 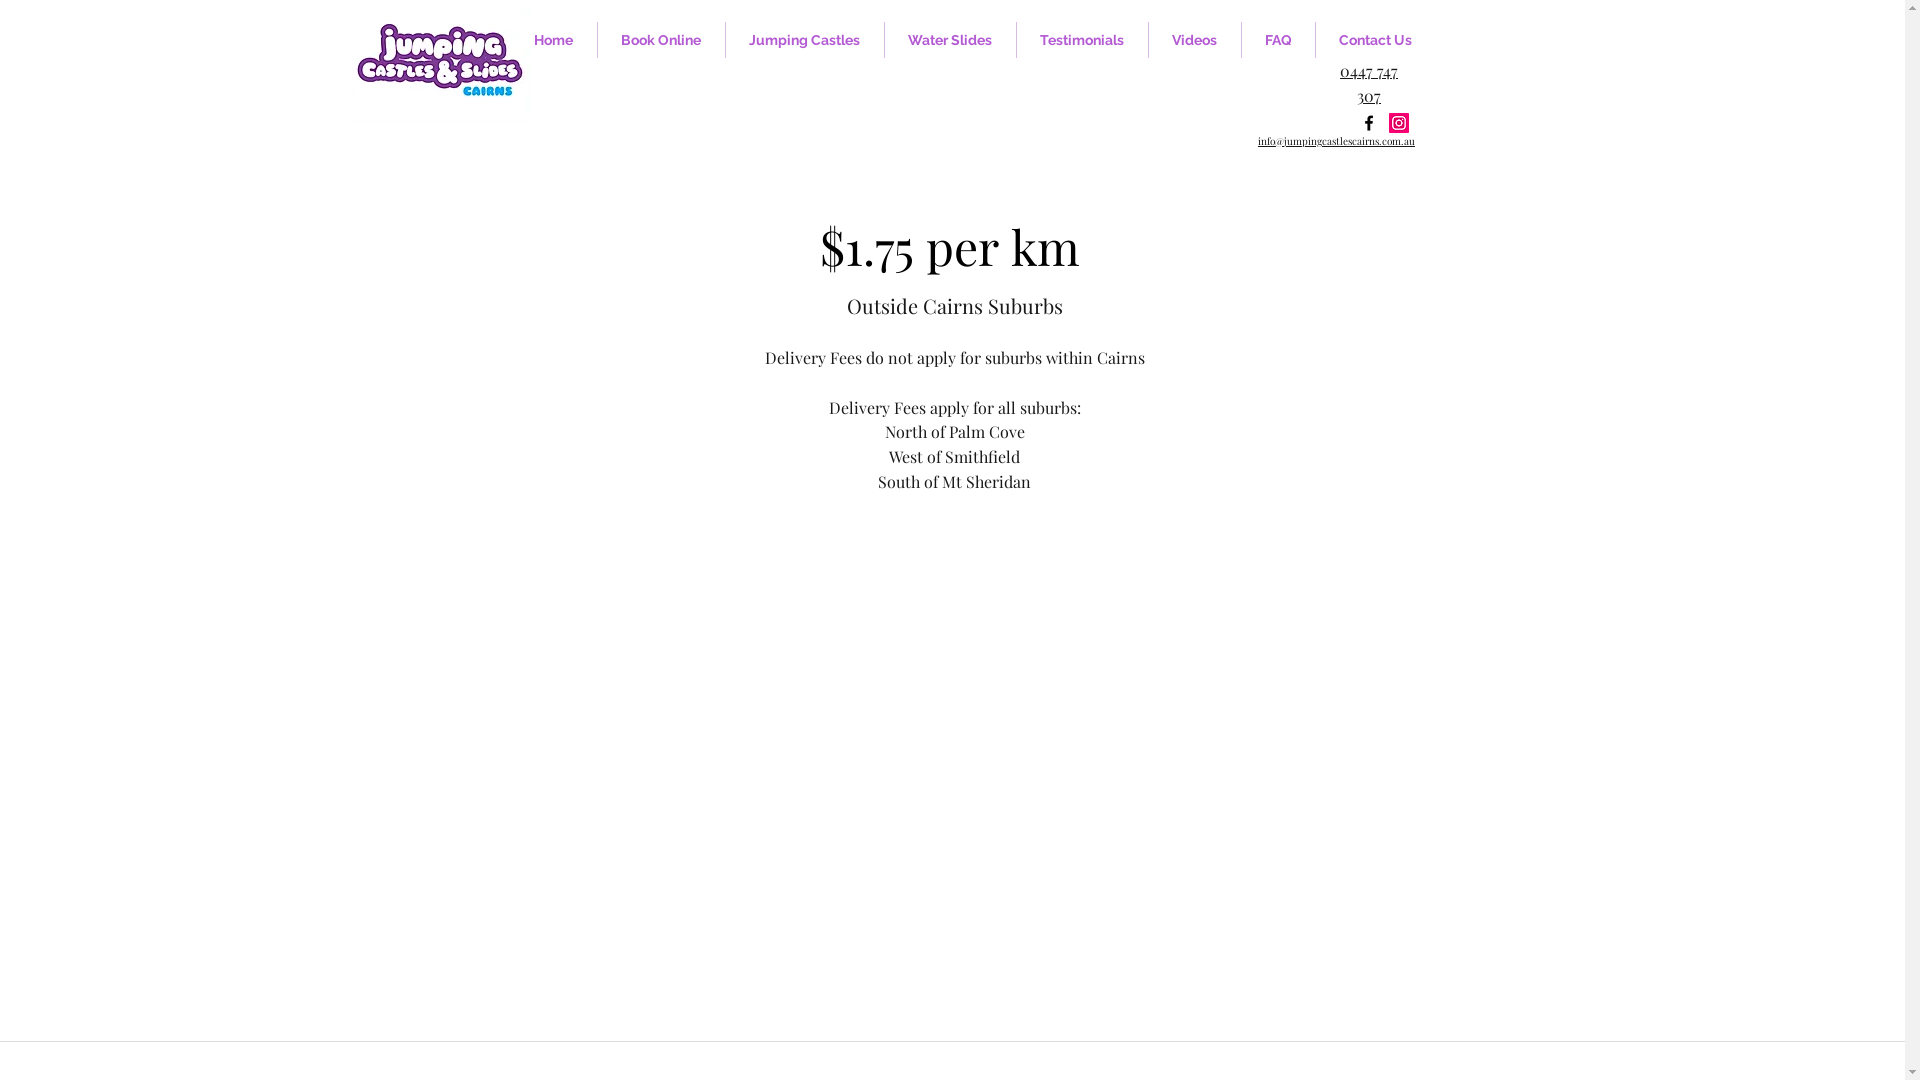 What do you see at coordinates (662, 40) in the screenshot?
I see `Book Online` at bounding box center [662, 40].